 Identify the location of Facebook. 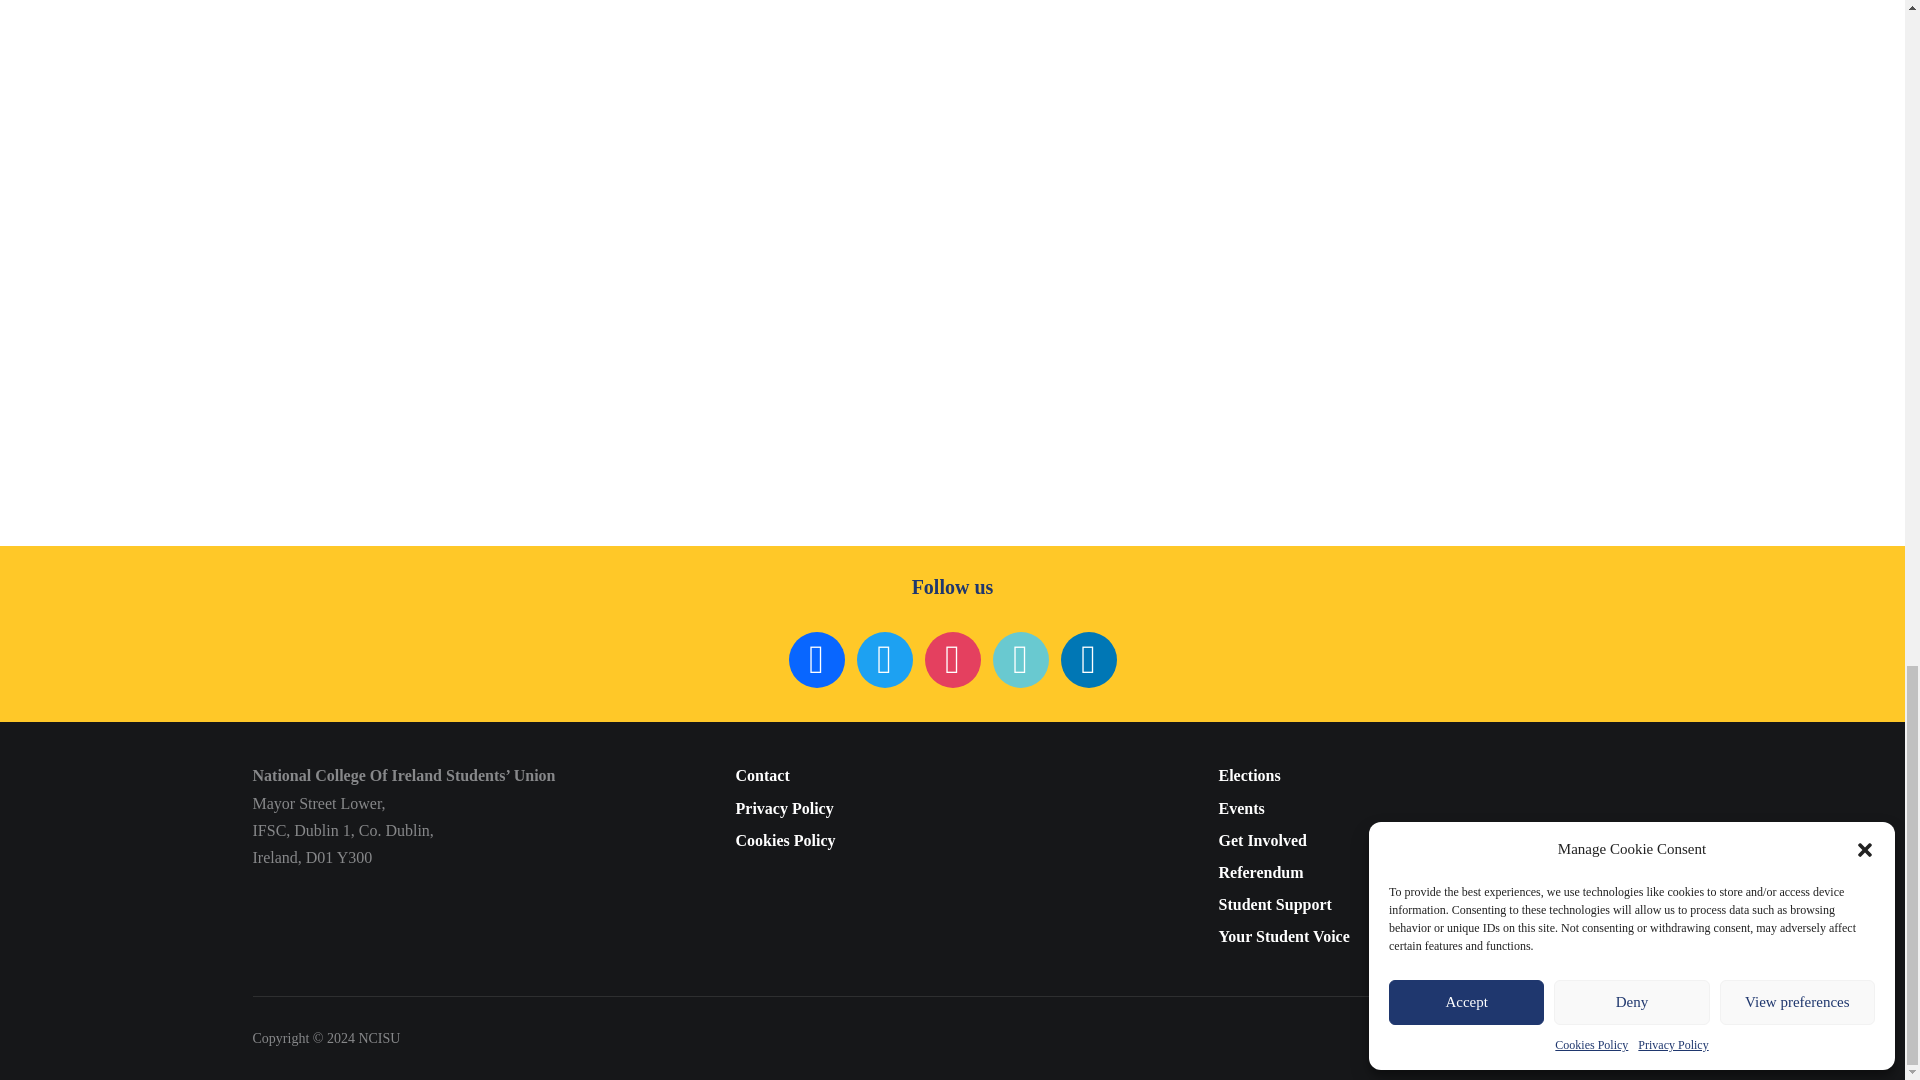
(816, 658).